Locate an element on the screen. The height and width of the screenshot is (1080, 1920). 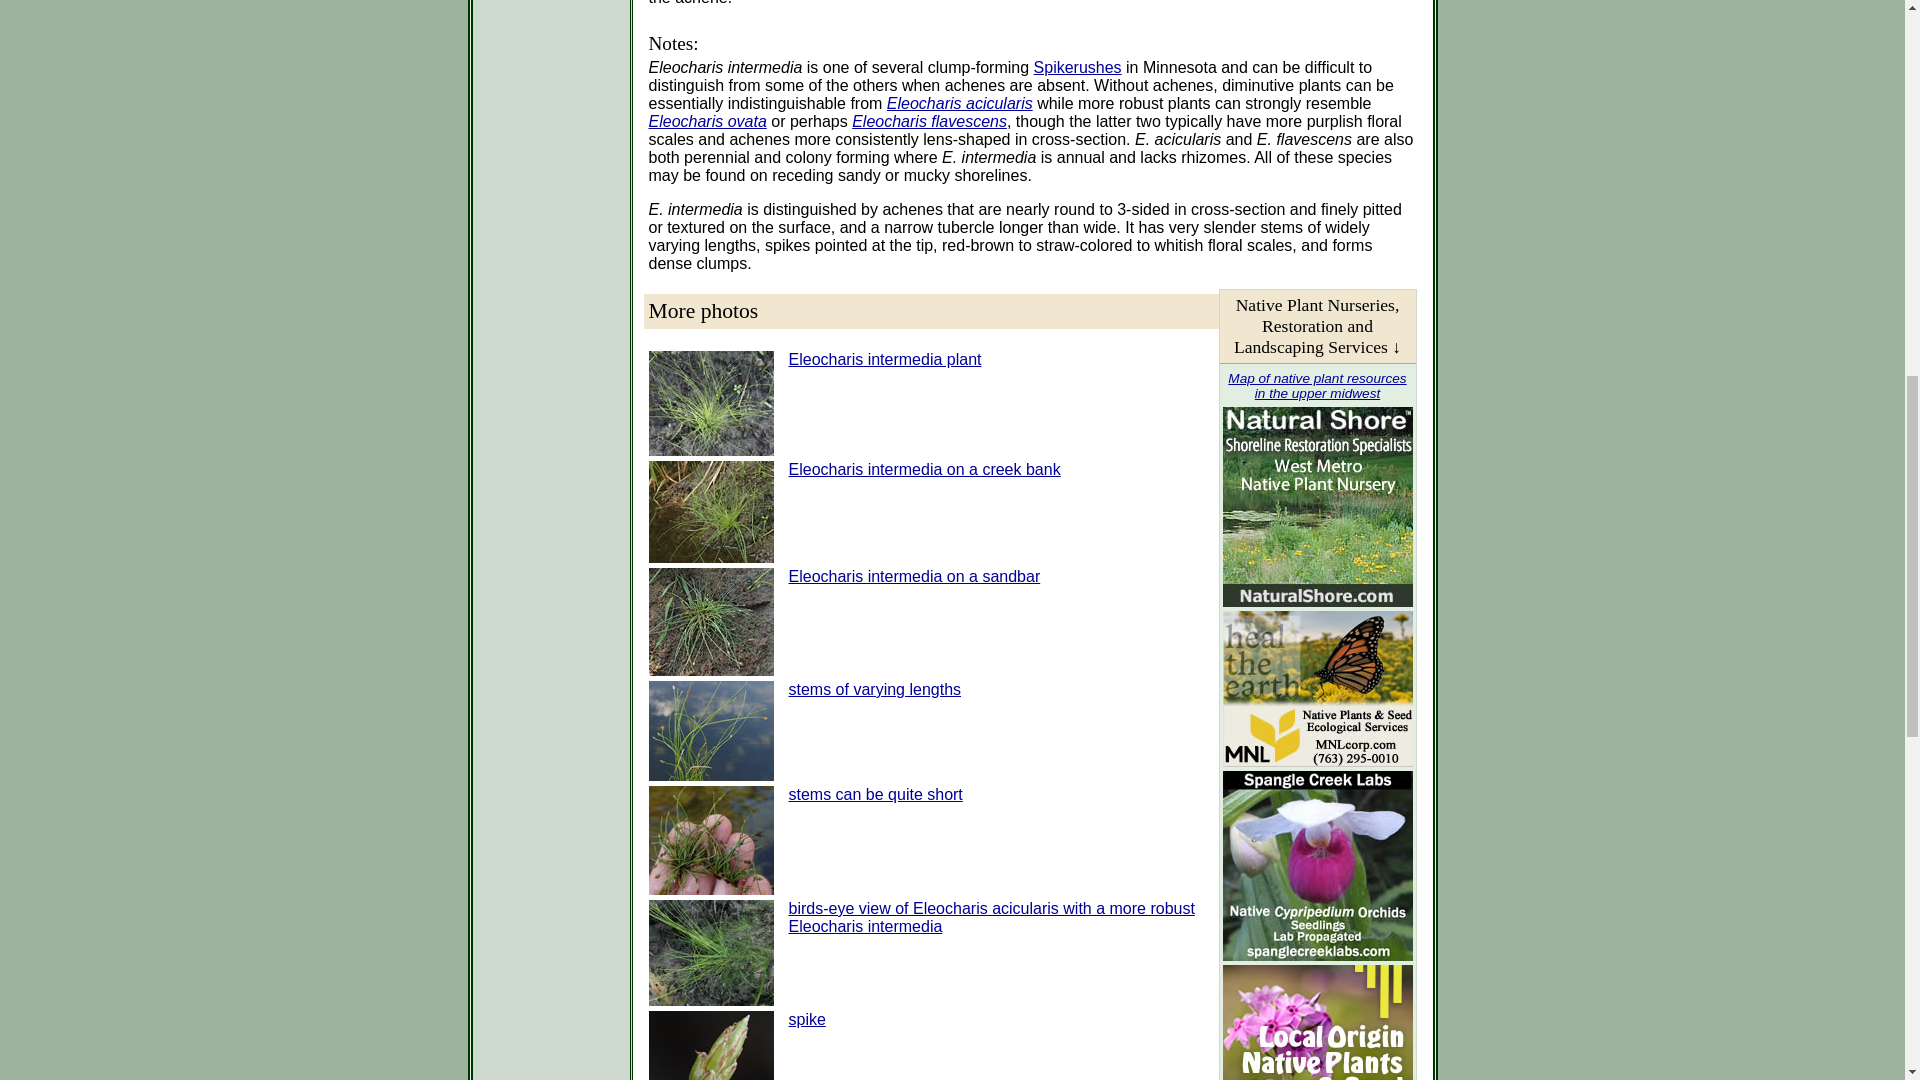
 stems of varying lengths is located at coordinates (874, 689).